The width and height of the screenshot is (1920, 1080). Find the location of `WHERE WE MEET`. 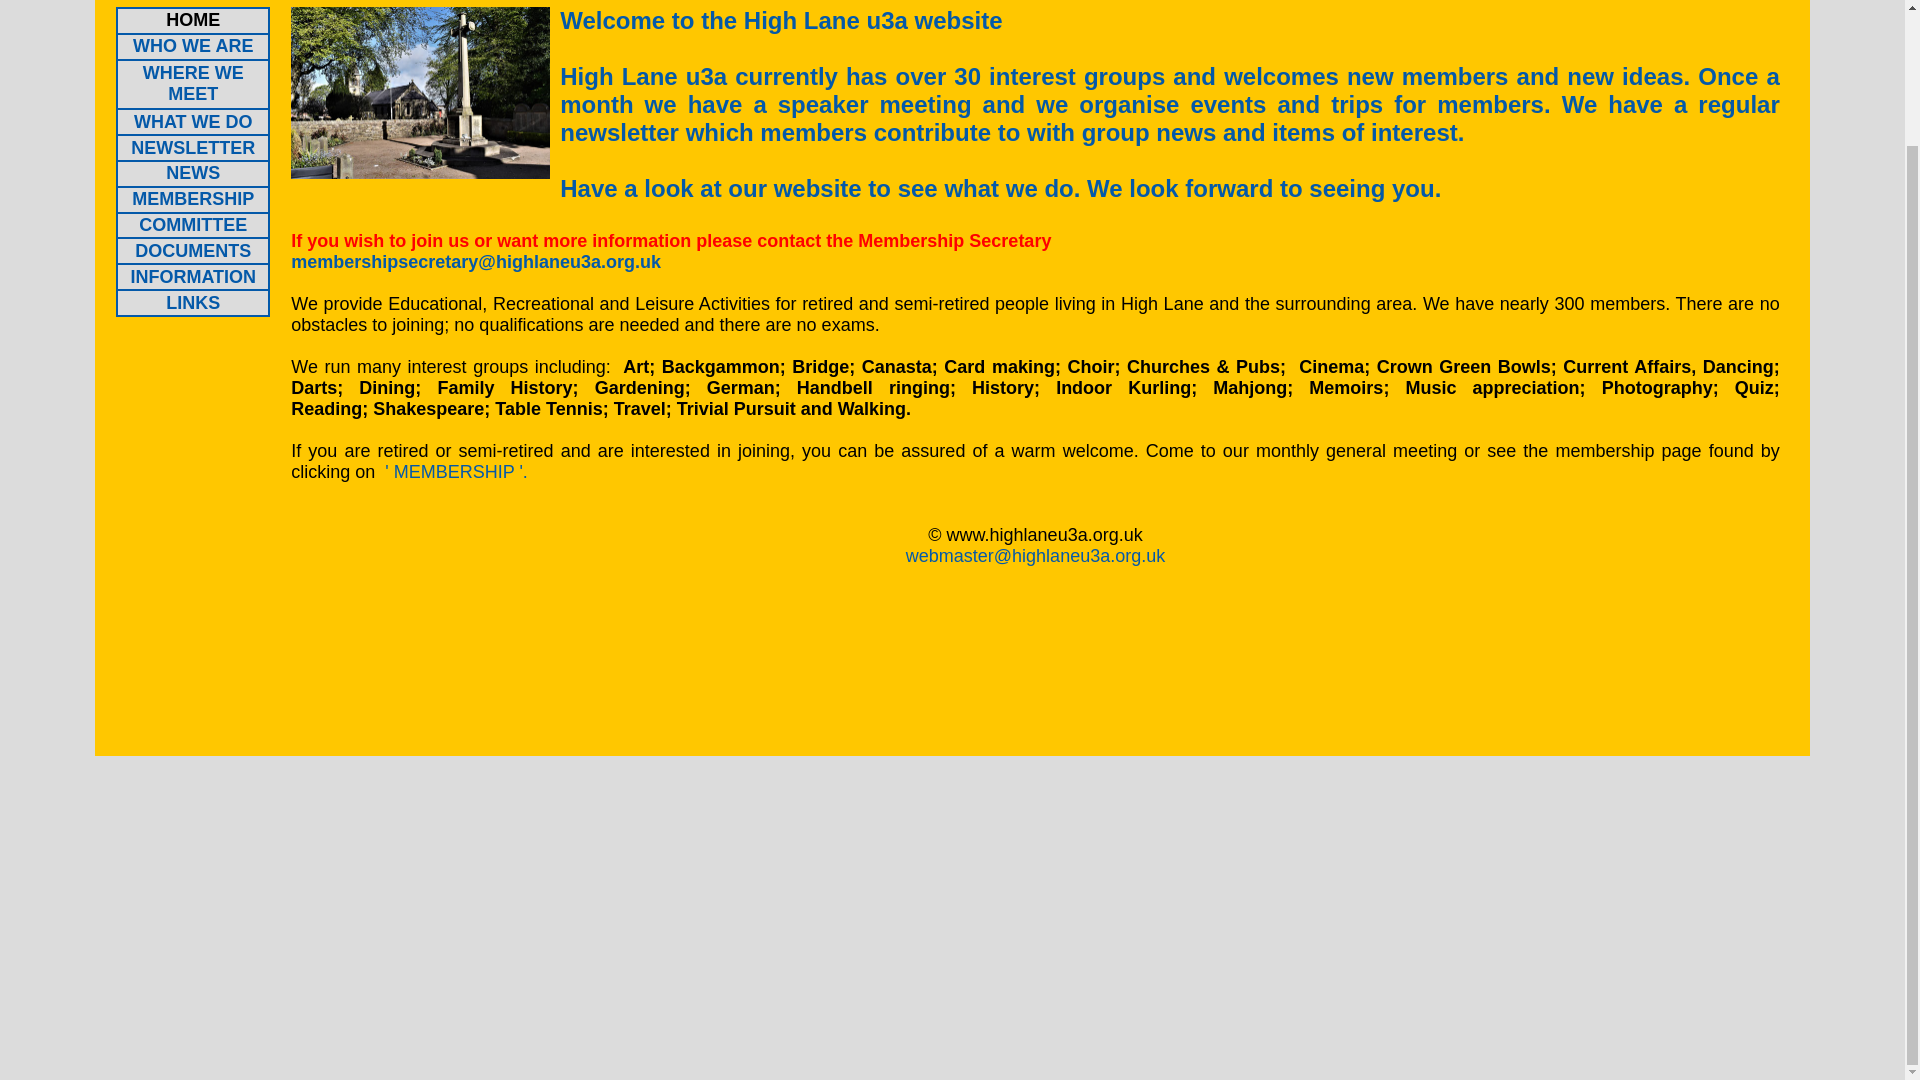

WHERE WE MEET is located at coordinates (192, 82).